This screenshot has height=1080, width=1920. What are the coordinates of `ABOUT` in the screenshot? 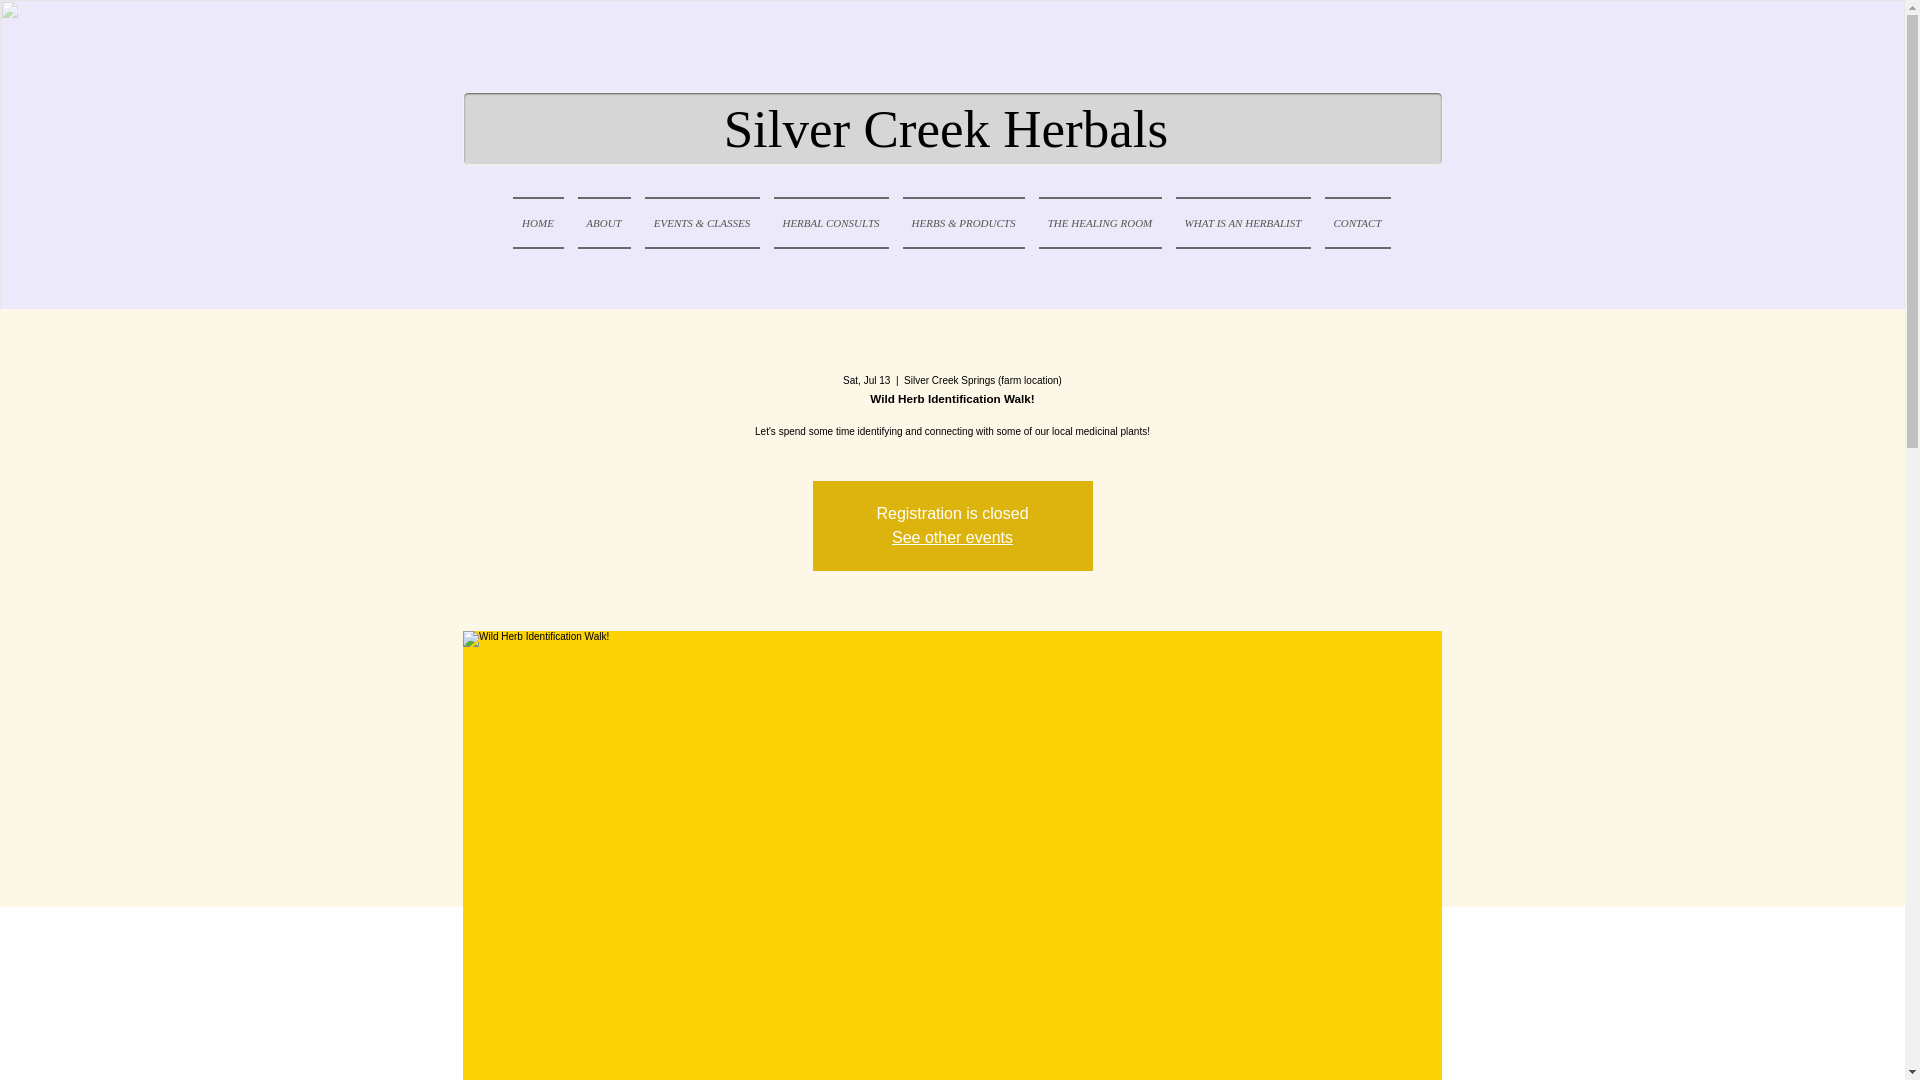 It's located at (604, 222).